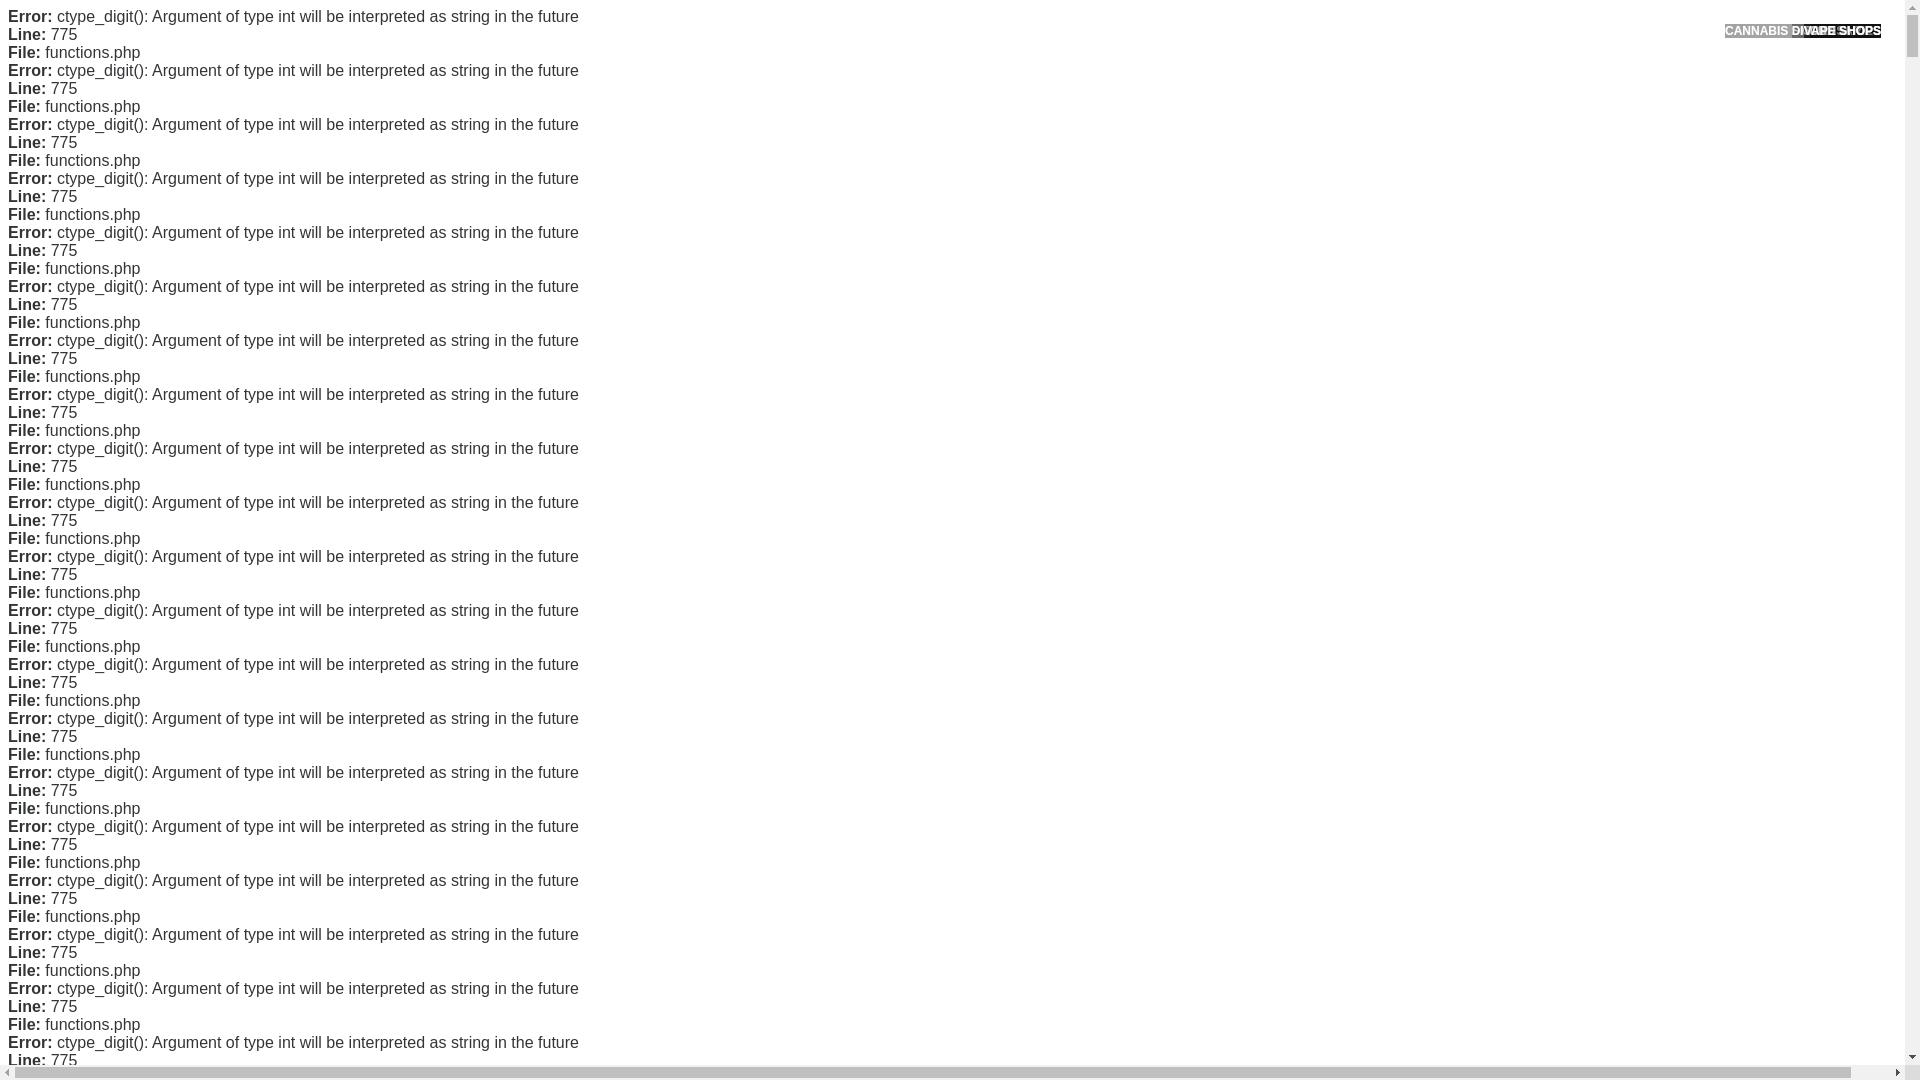 The image size is (1920, 1080). I want to click on Search, so click(1386, 113).